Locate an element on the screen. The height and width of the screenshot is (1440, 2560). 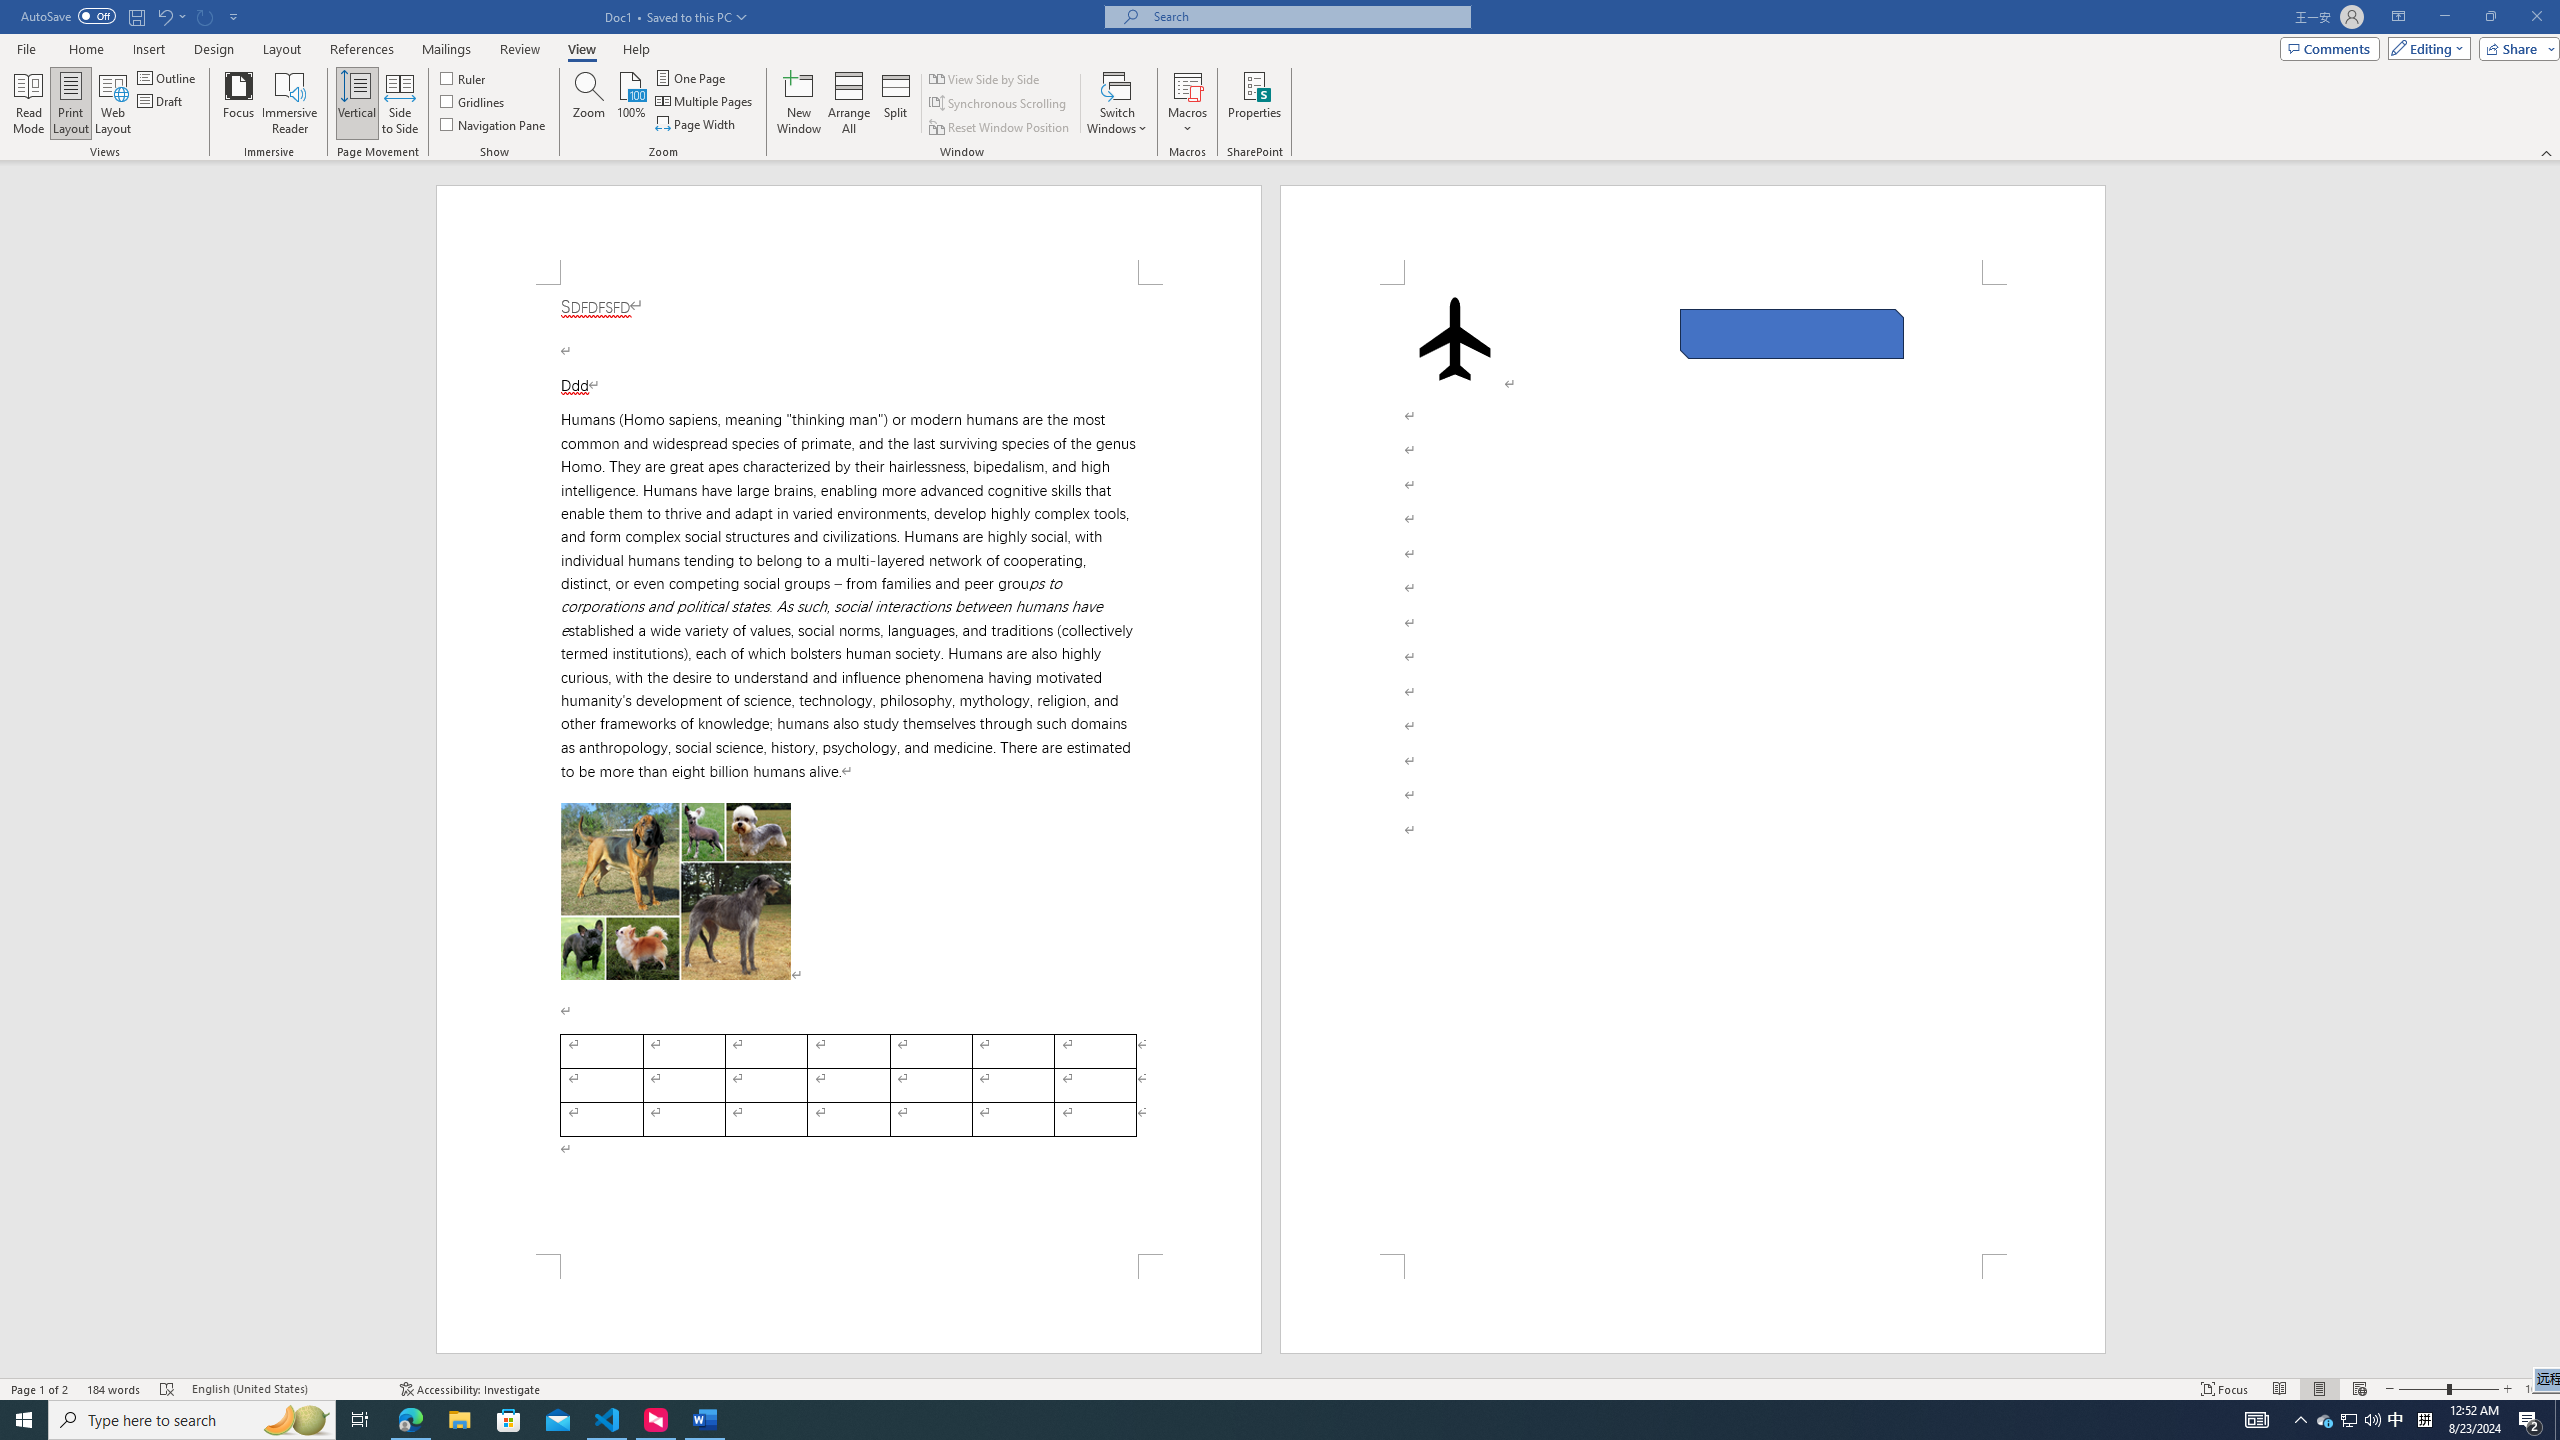
View Macros is located at coordinates (1187, 85).